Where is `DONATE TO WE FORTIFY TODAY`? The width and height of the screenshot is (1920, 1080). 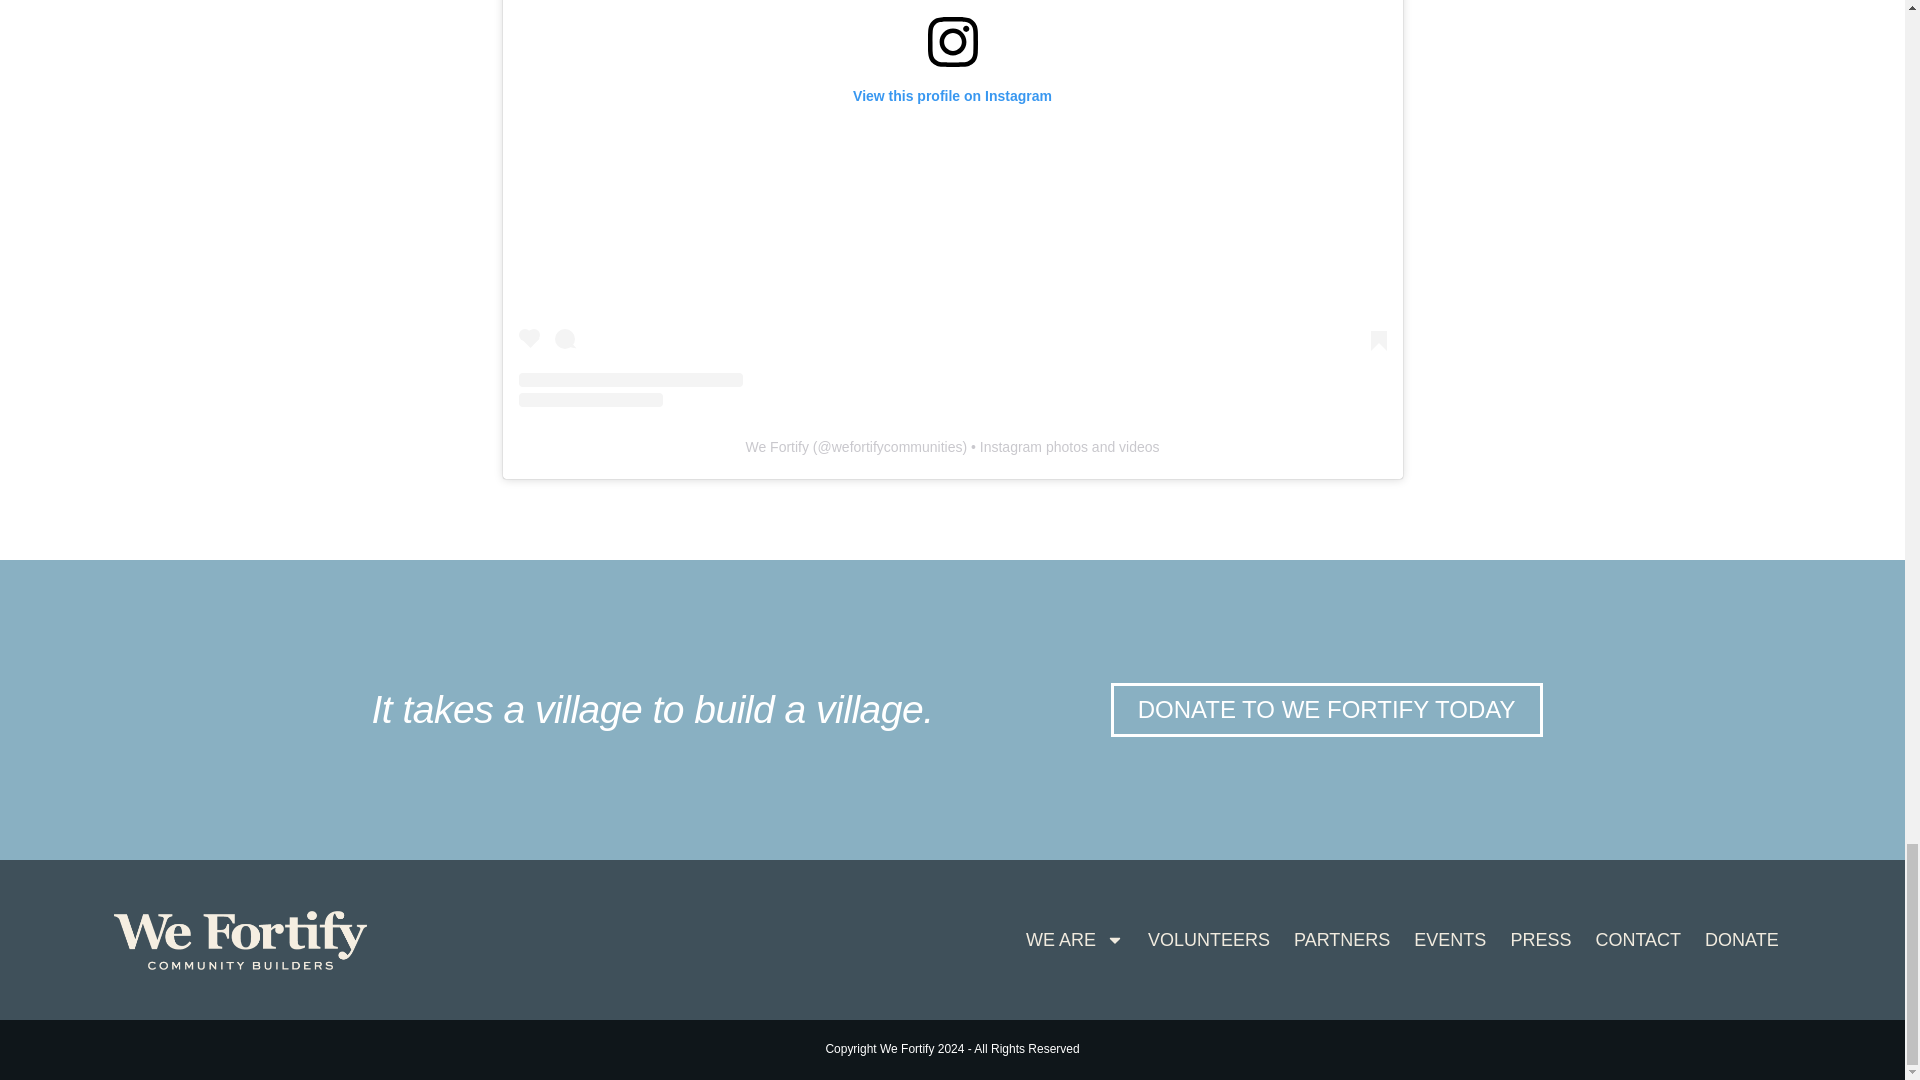
DONATE TO WE FORTIFY TODAY is located at coordinates (1327, 709).